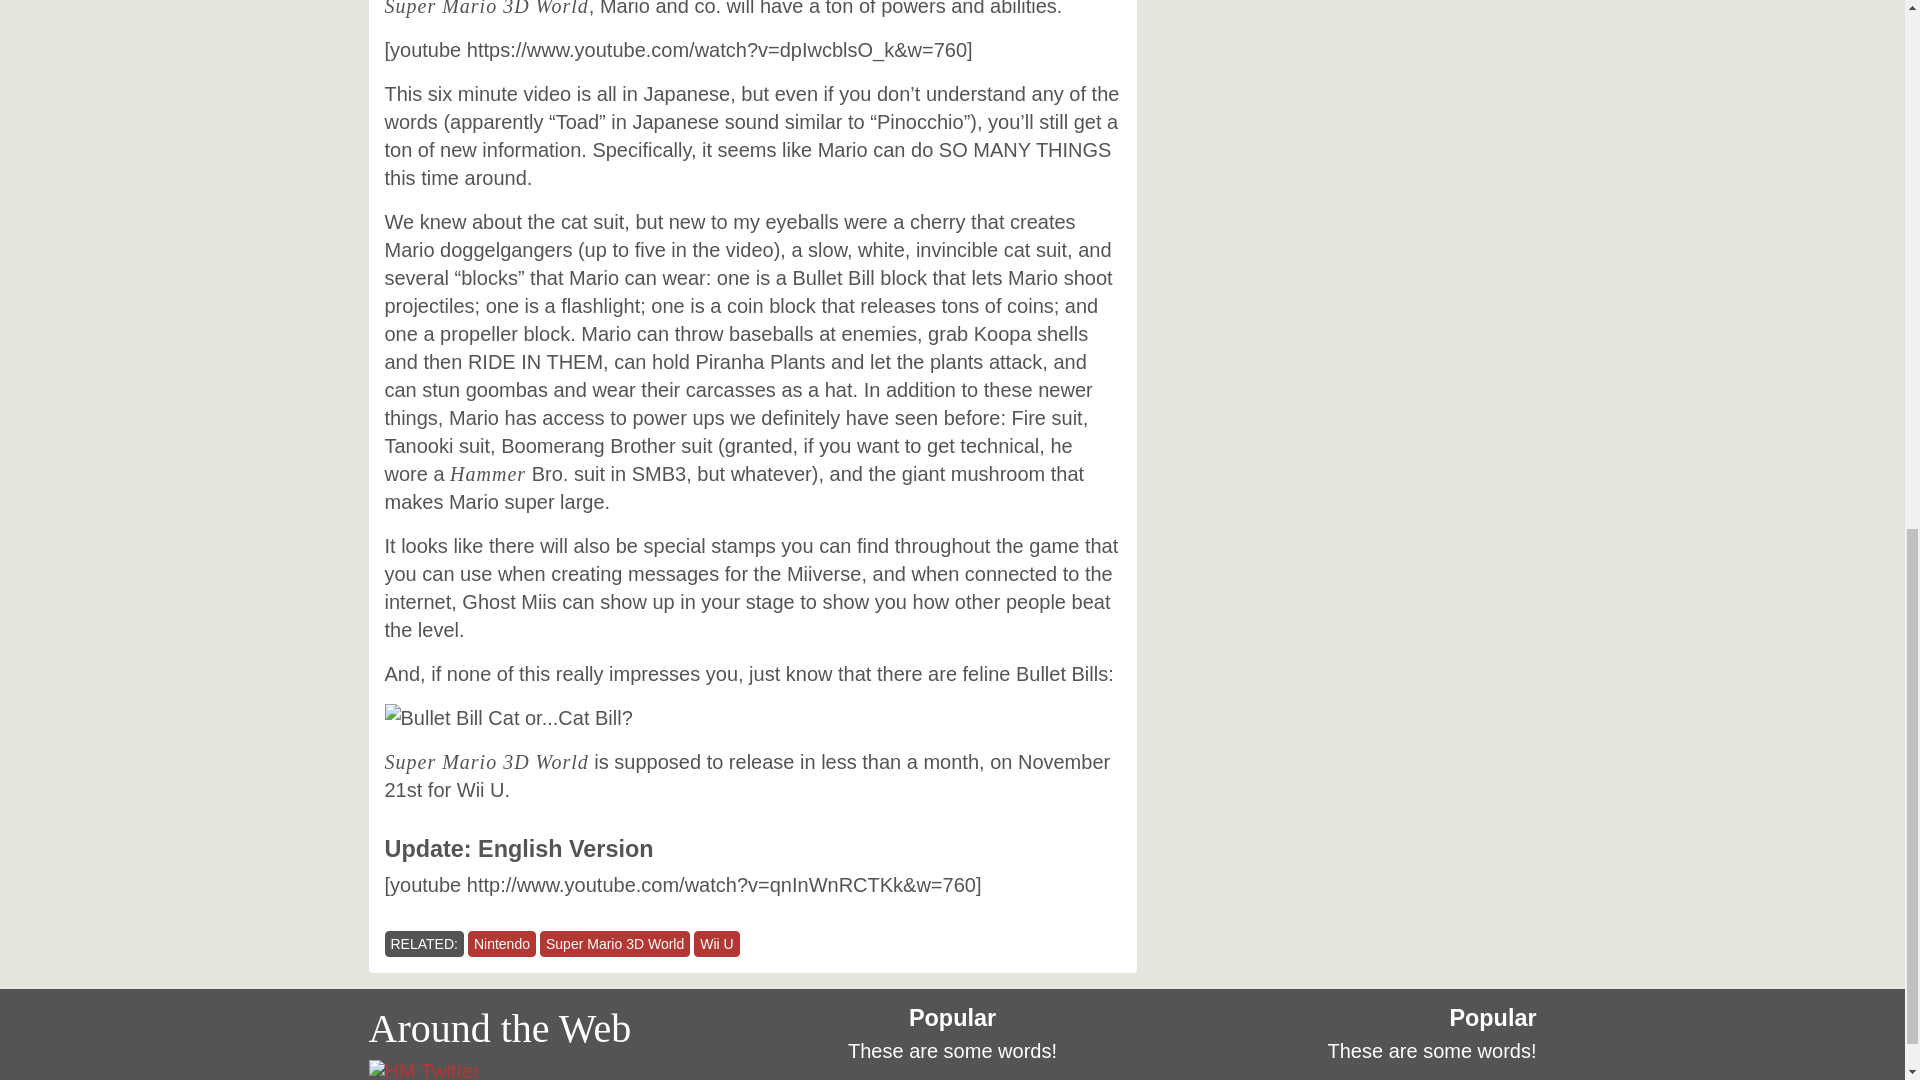 The height and width of the screenshot is (1080, 1920). What do you see at coordinates (716, 943) in the screenshot?
I see `Wii U` at bounding box center [716, 943].